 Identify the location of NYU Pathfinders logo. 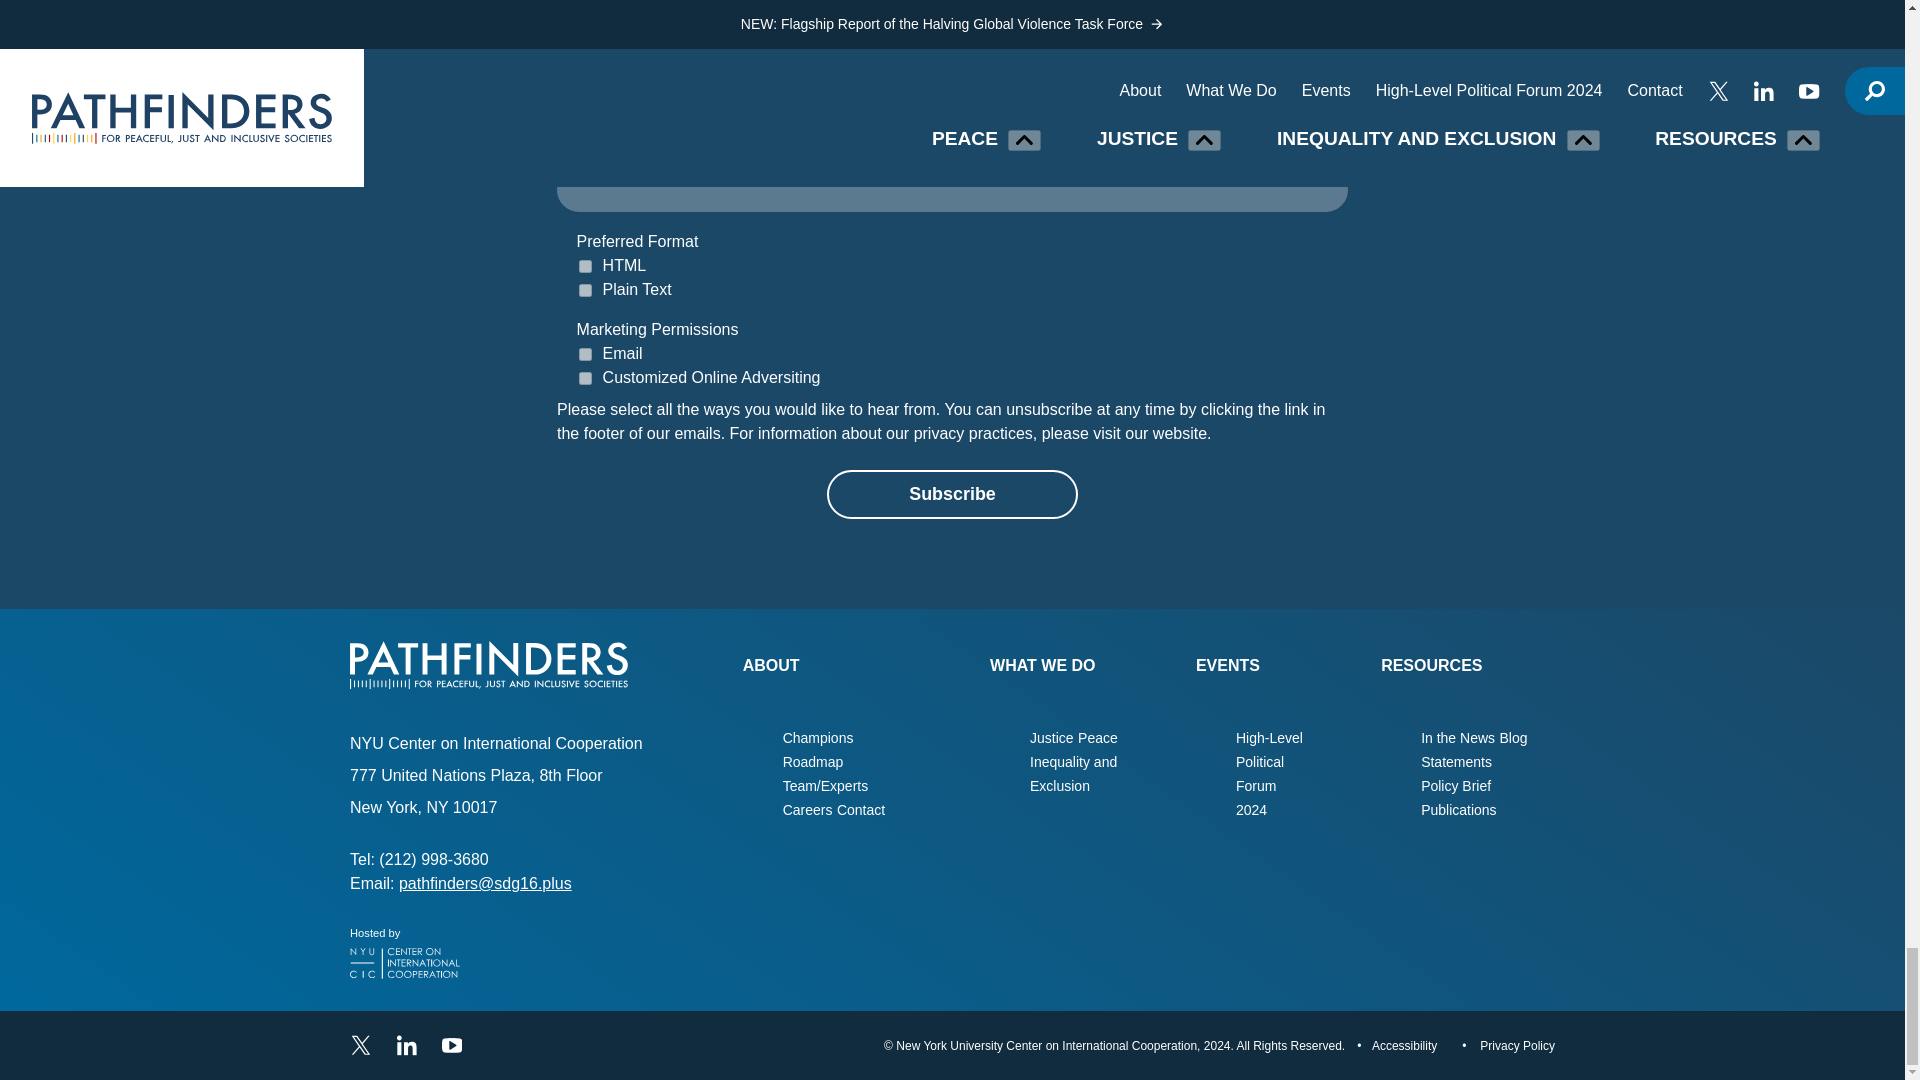
(488, 665).